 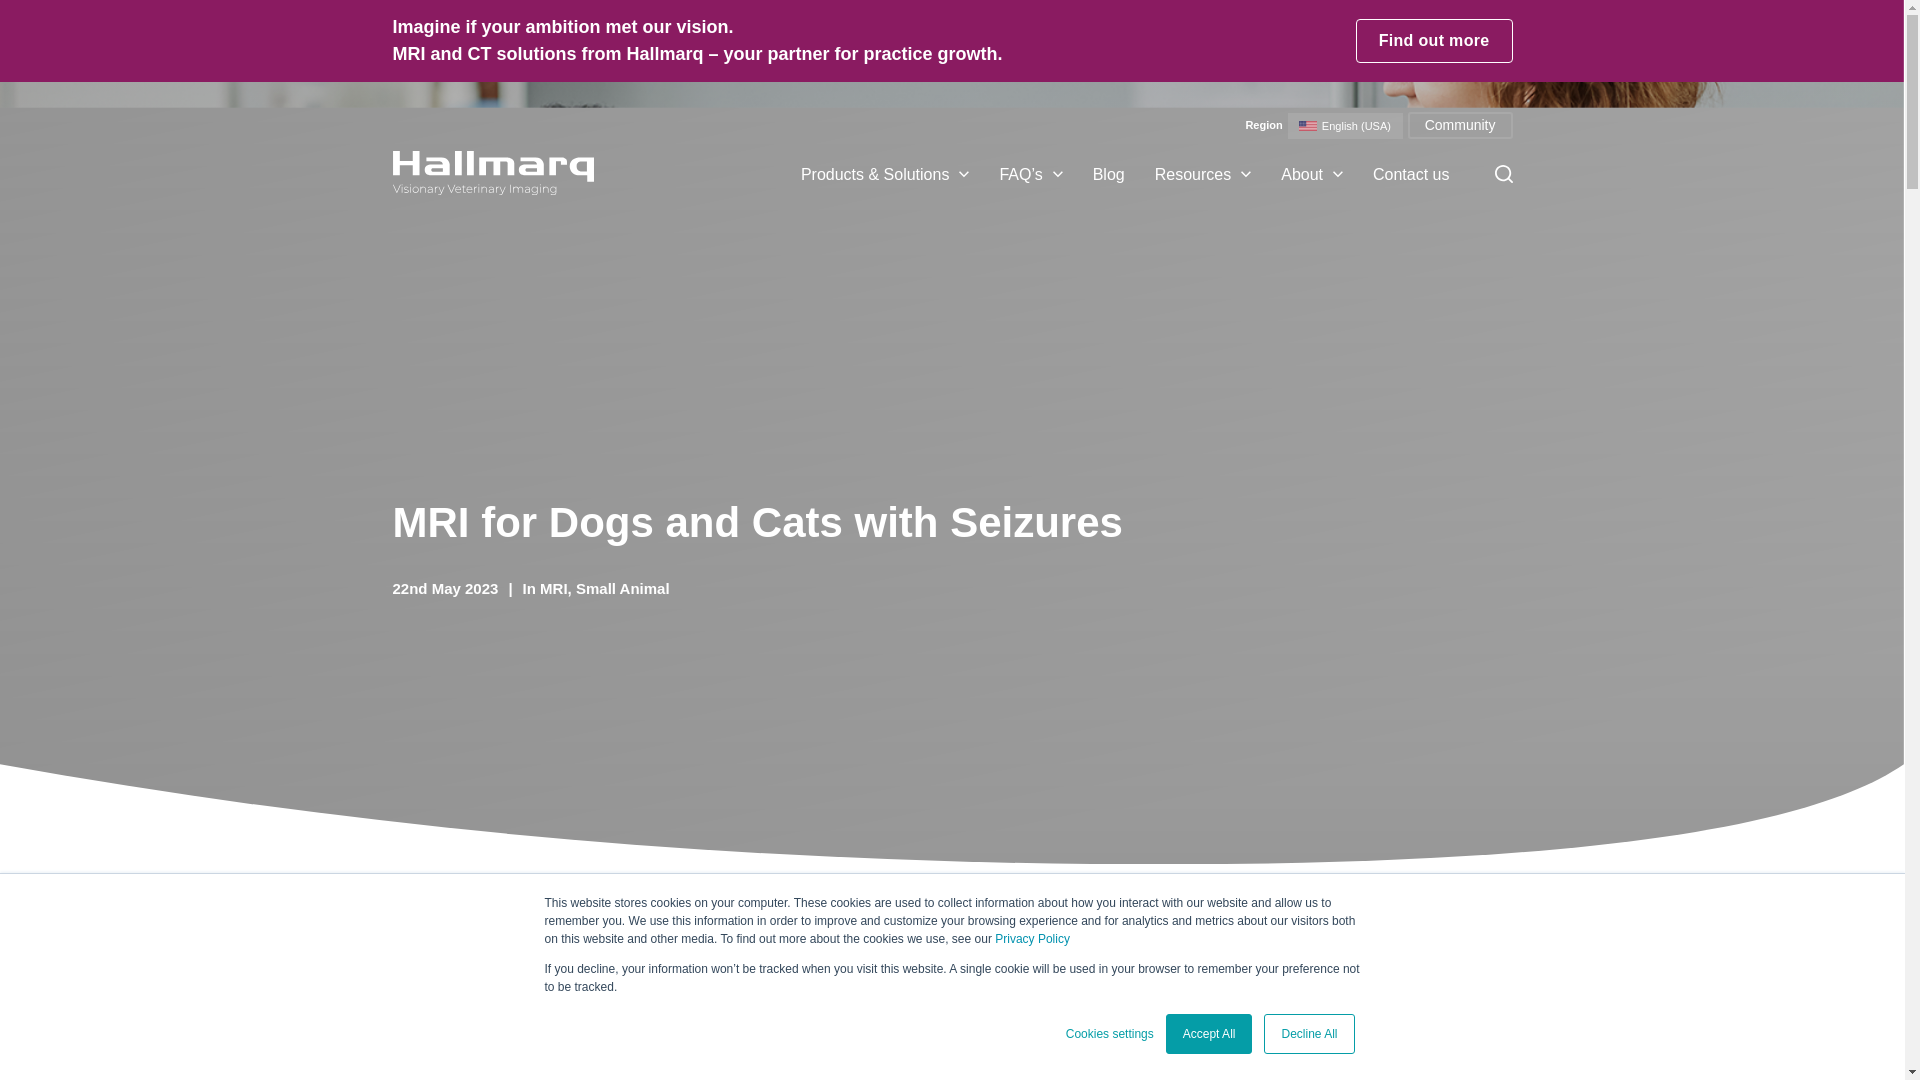 What do you see at coordinates (1301, 174) in the screenshot?
I see `About` at bounding box center [1301, 174].